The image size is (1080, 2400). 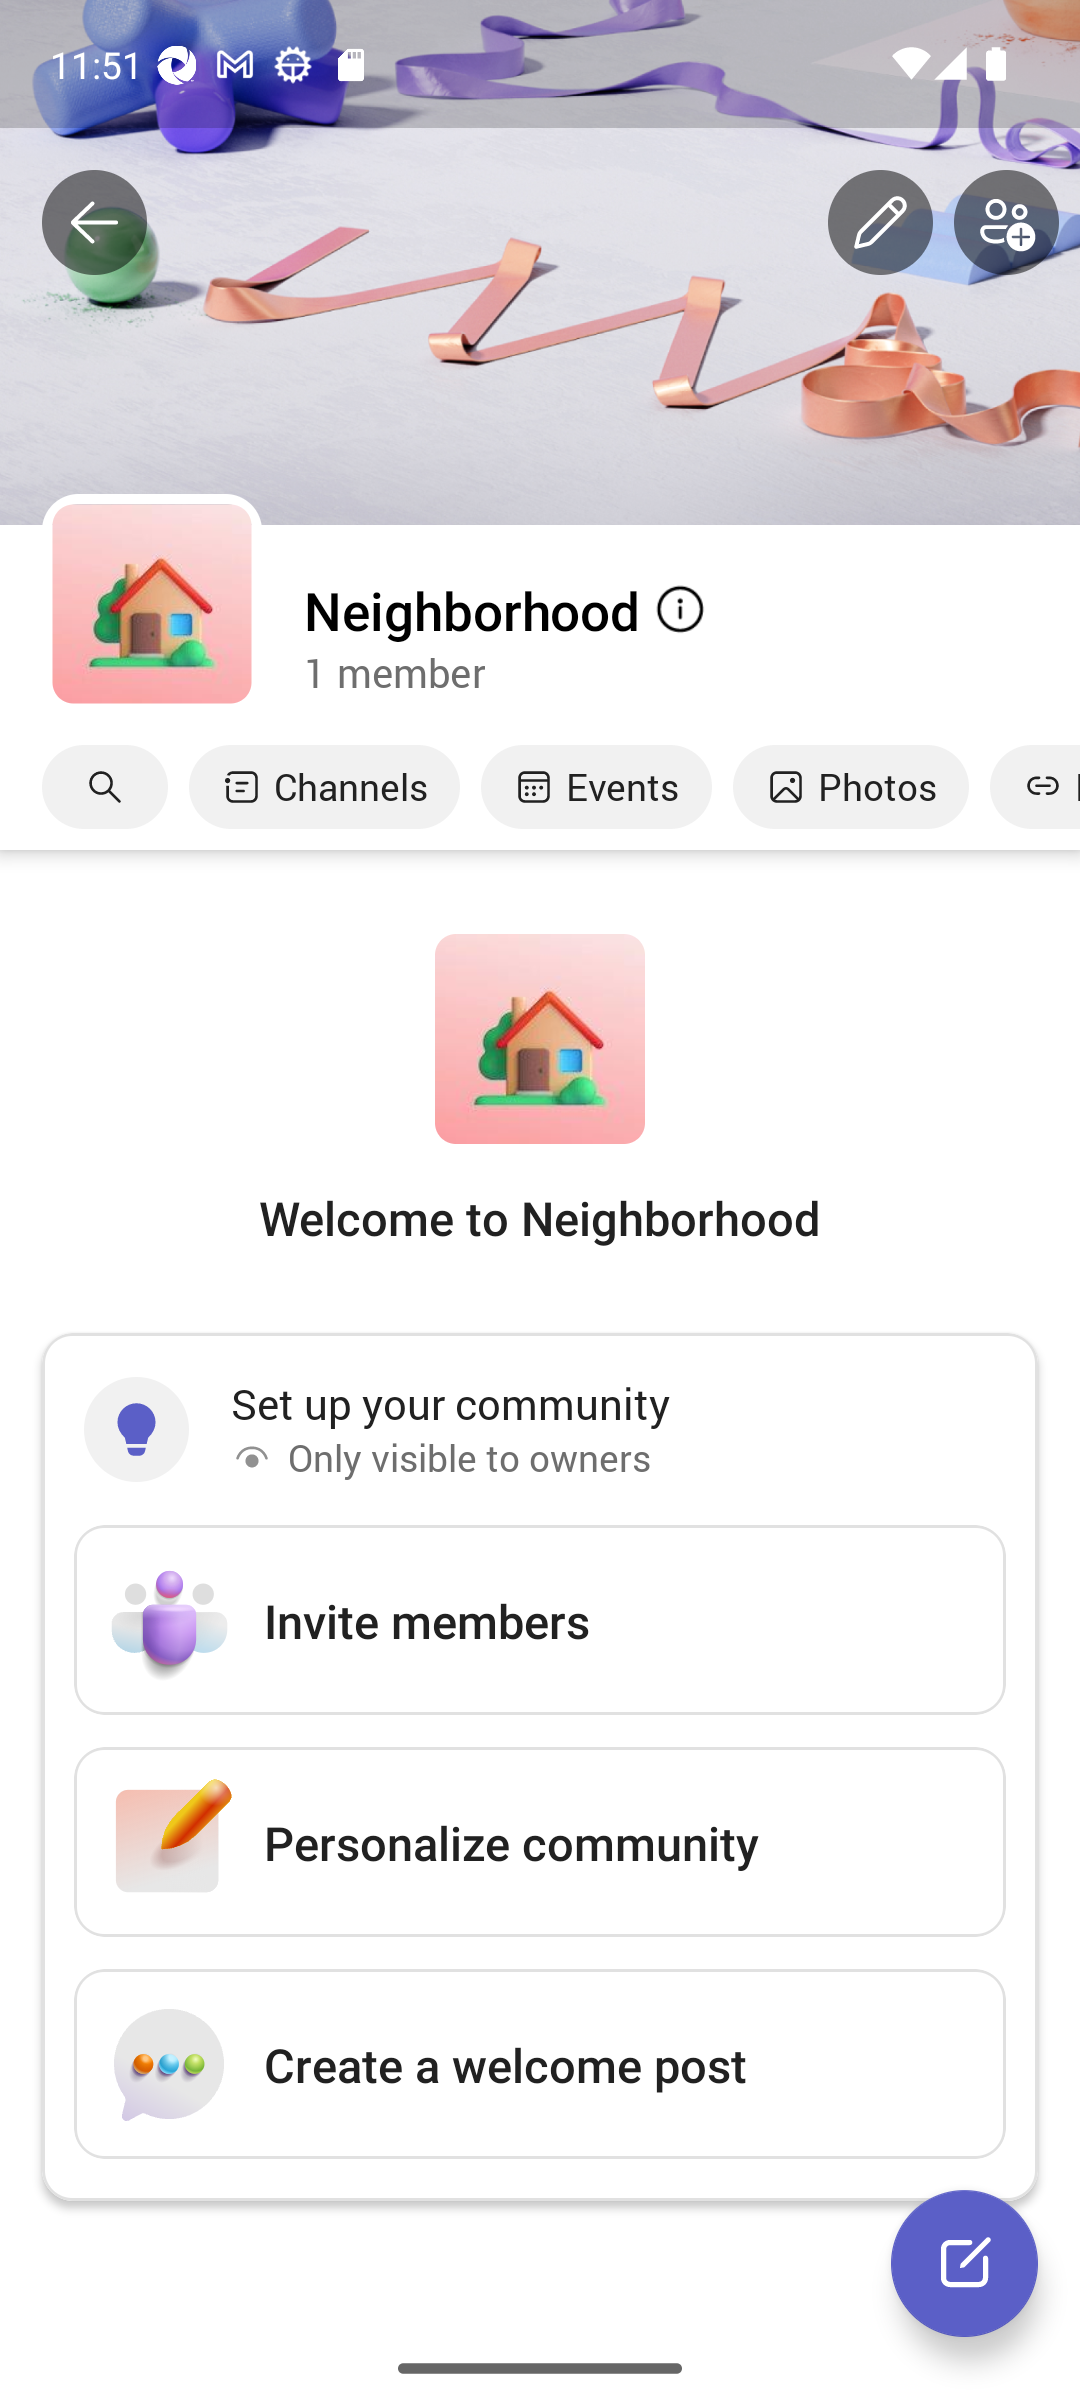 I want to click on Neighborhood 1 member, so click(x=690, y=637).